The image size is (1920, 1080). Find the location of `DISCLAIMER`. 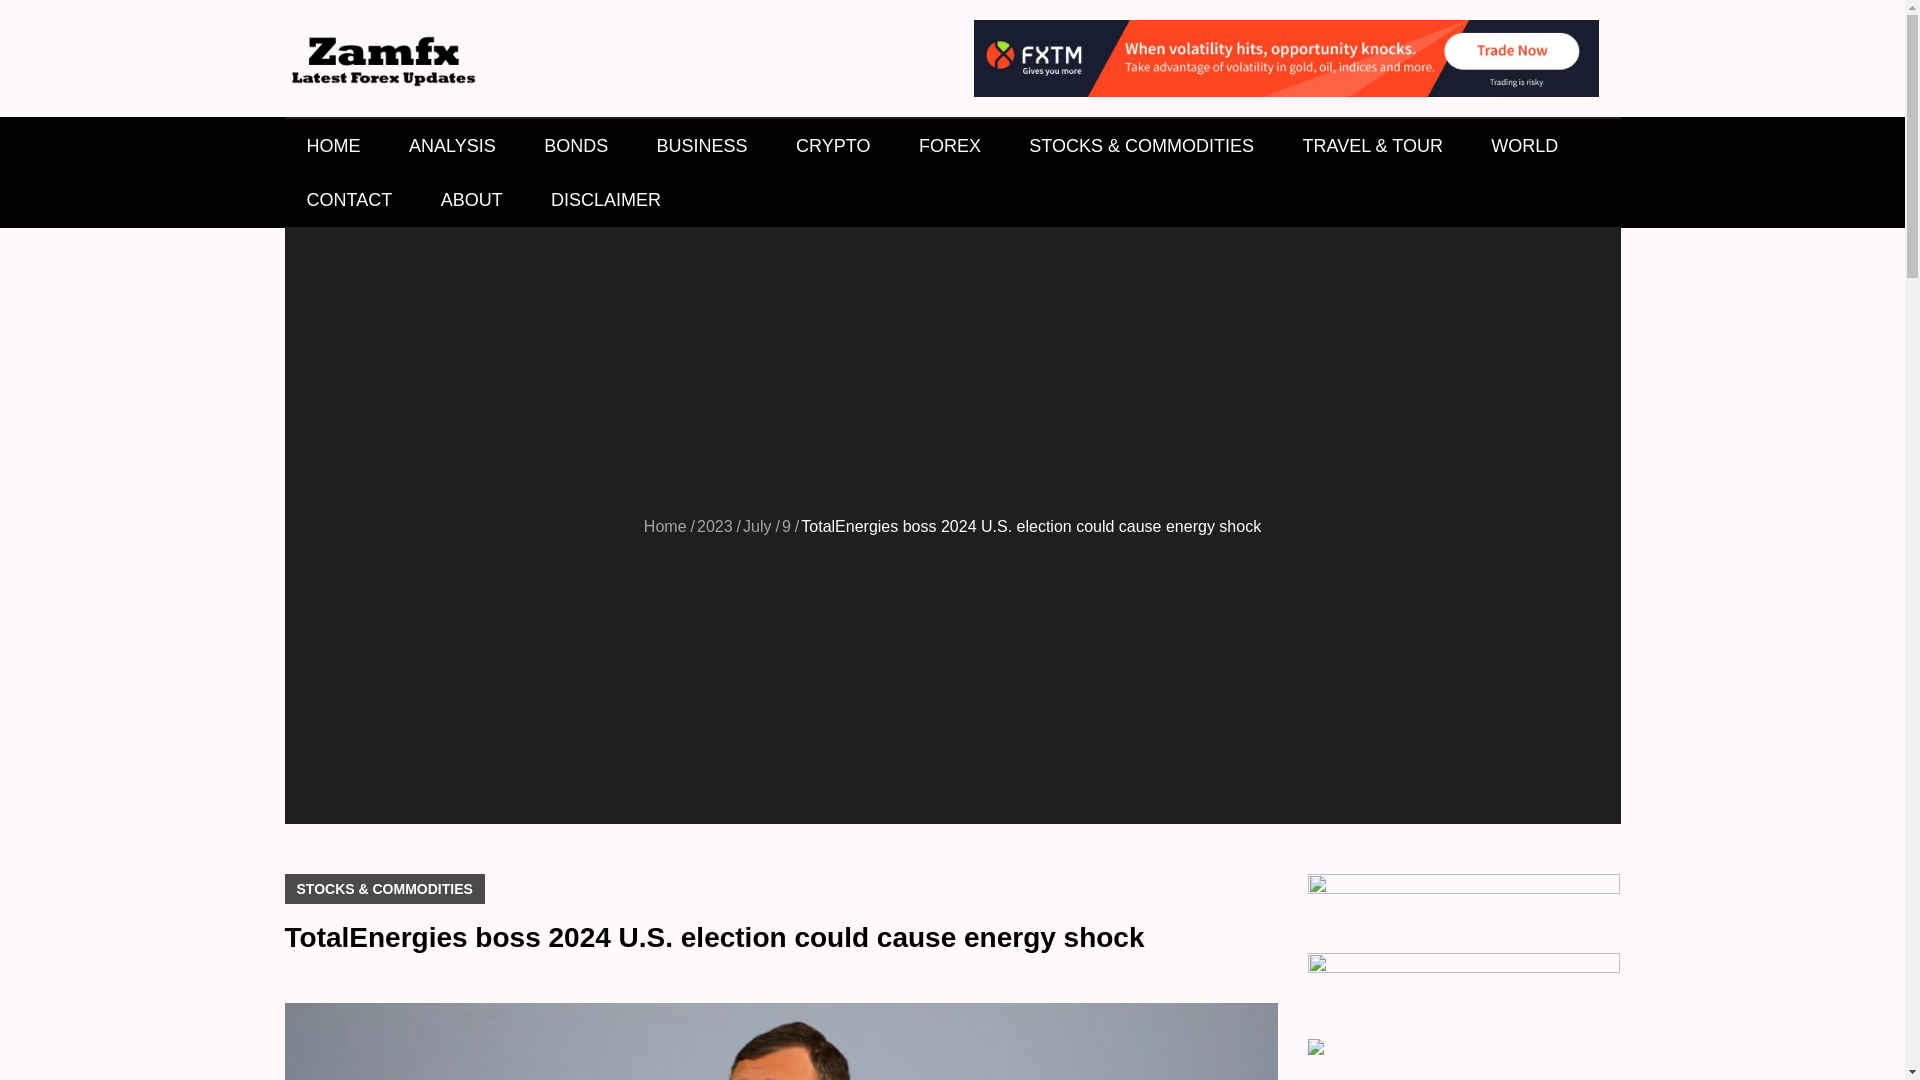

DISCLAIMER is located at coordinates (606, 199).